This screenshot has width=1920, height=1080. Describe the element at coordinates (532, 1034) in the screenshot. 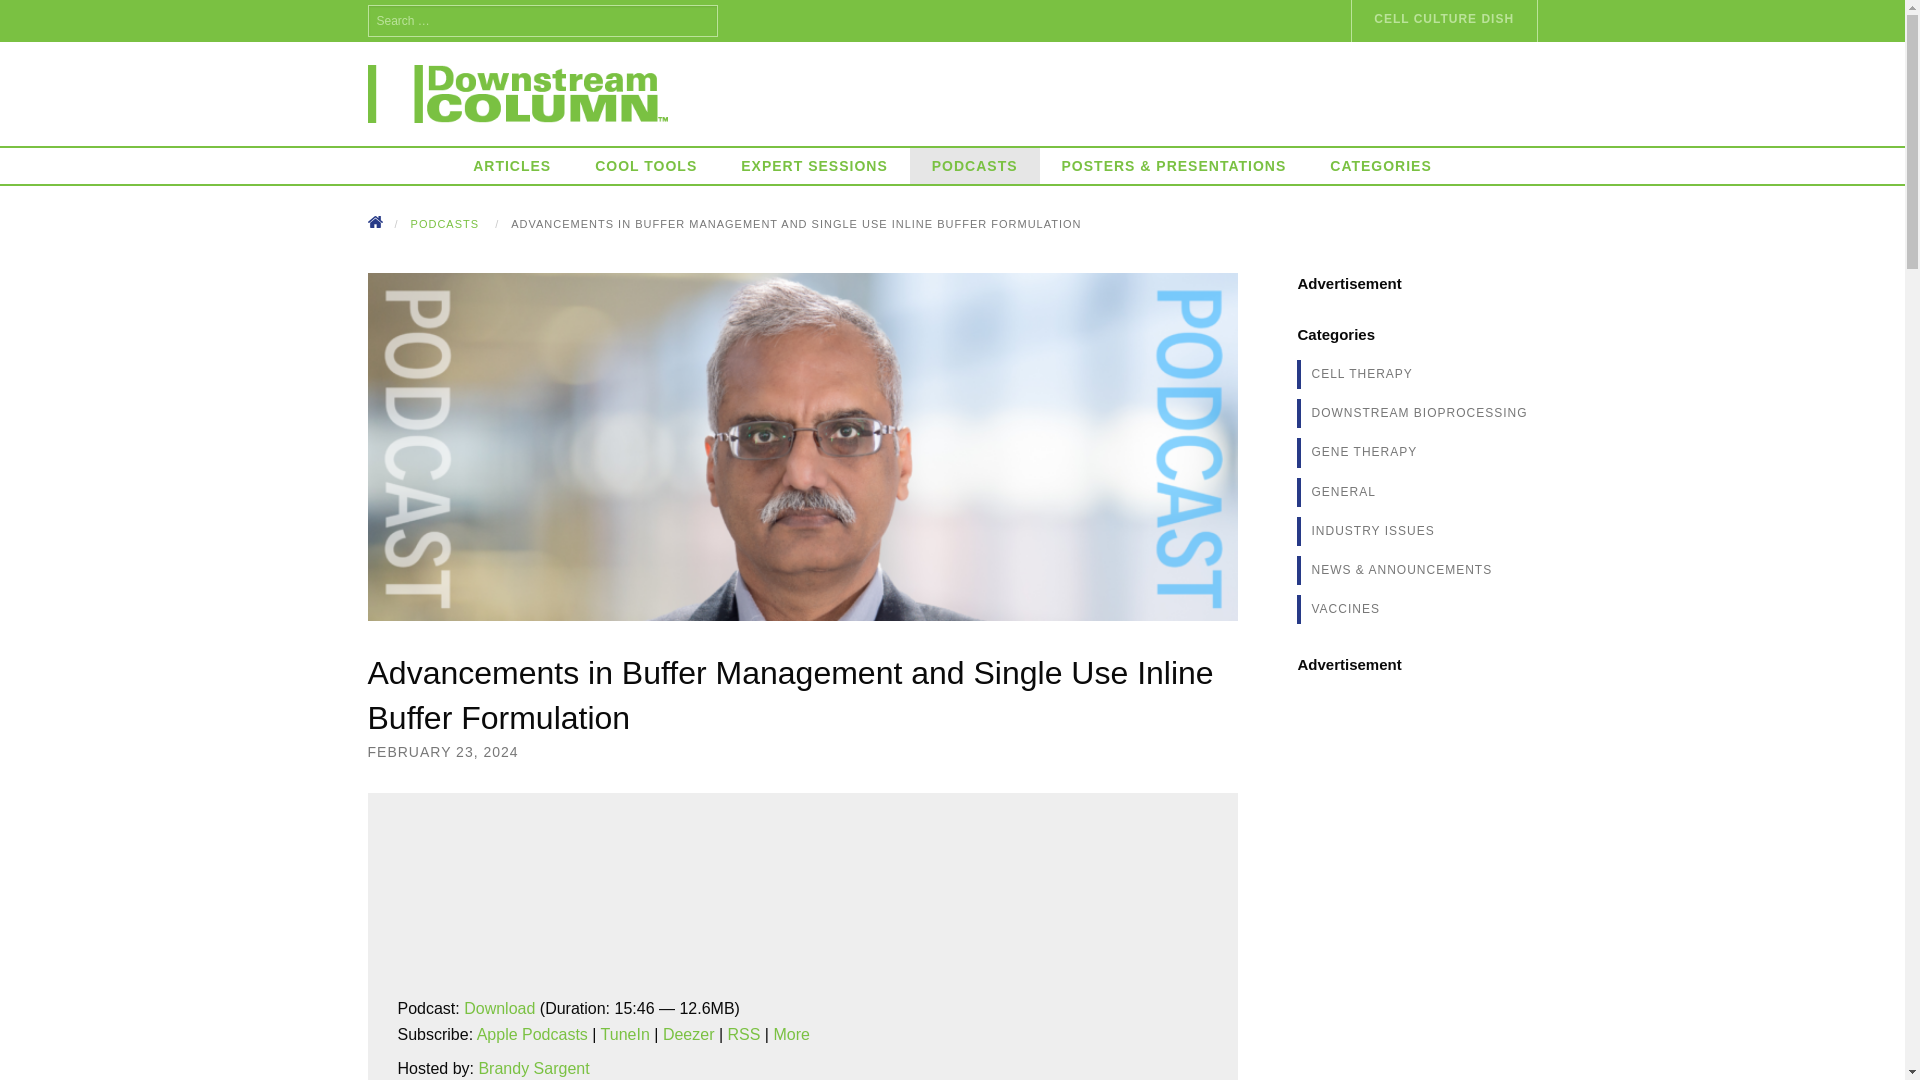

I see `Subscribe on Apple Podcasts` at that location.